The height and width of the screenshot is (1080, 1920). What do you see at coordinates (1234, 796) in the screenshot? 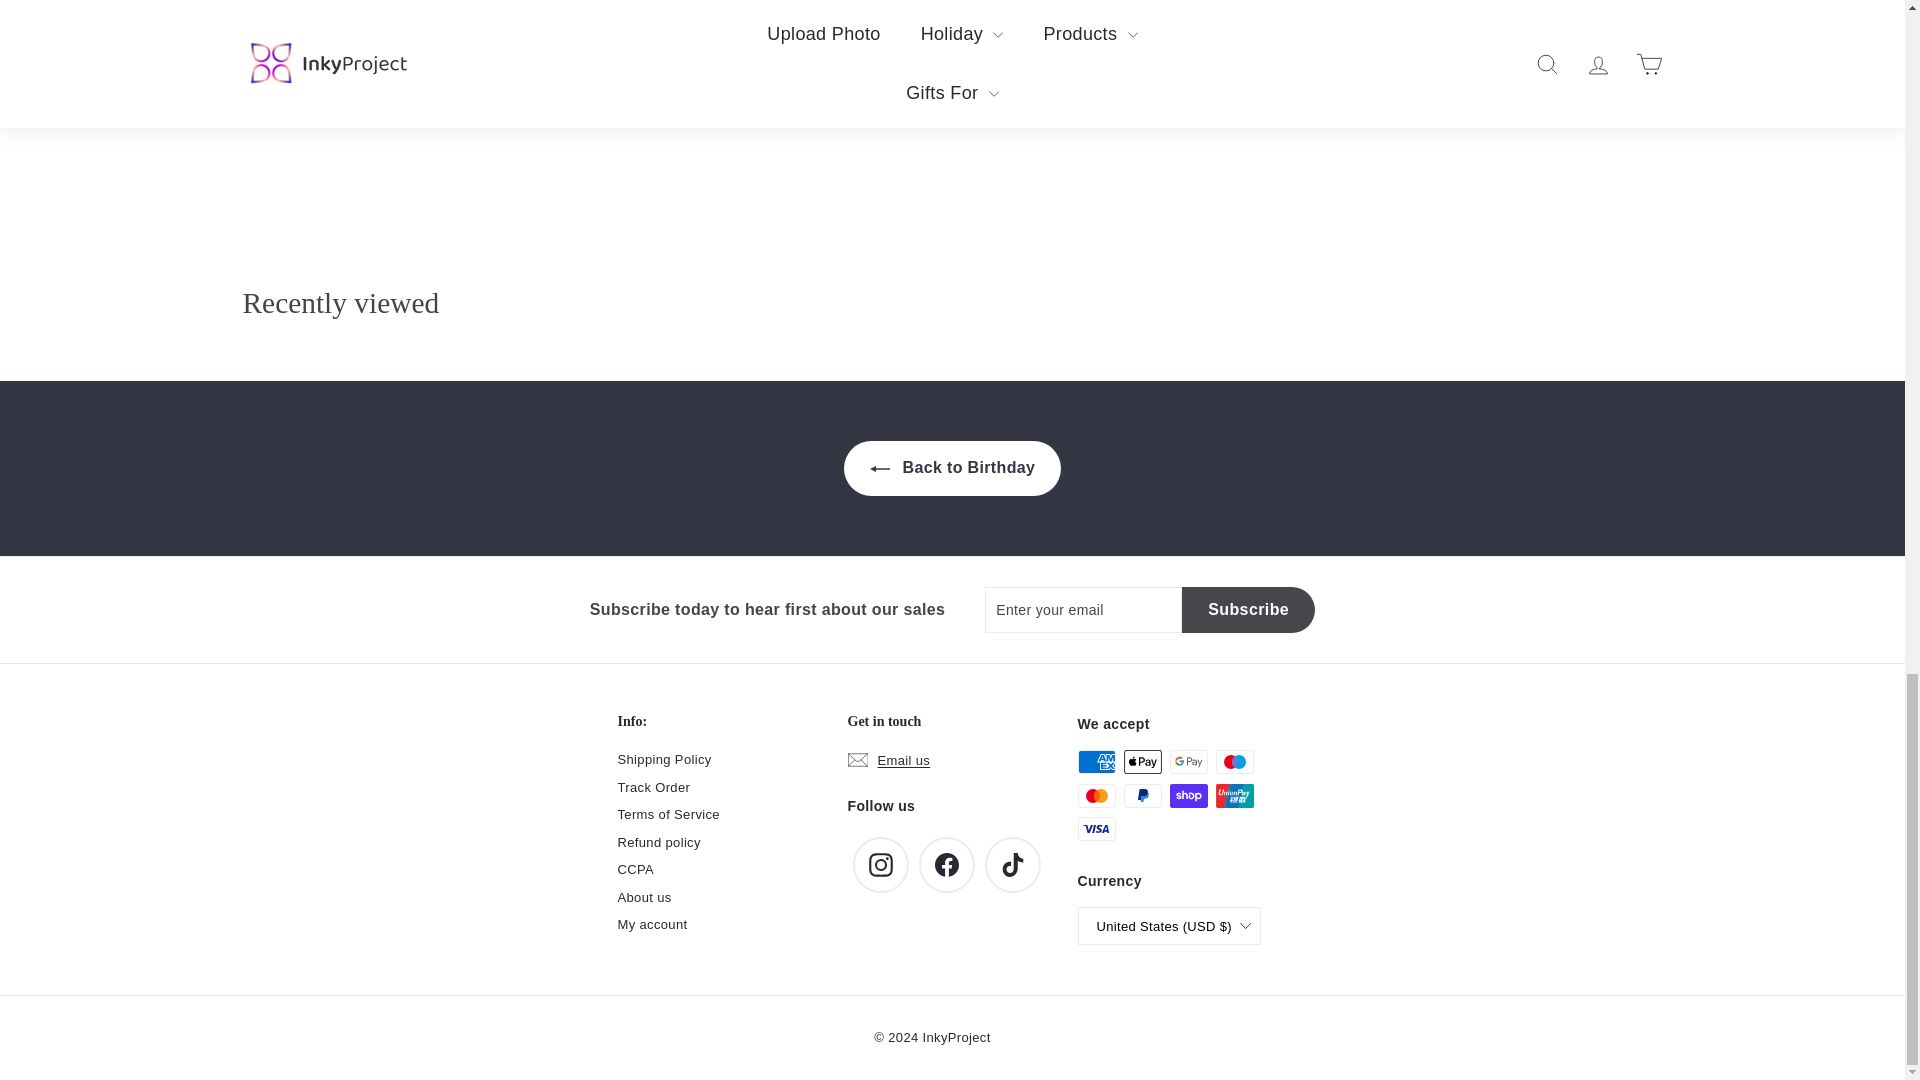
I see `Union Pay` at bounding box center [1234, 796].